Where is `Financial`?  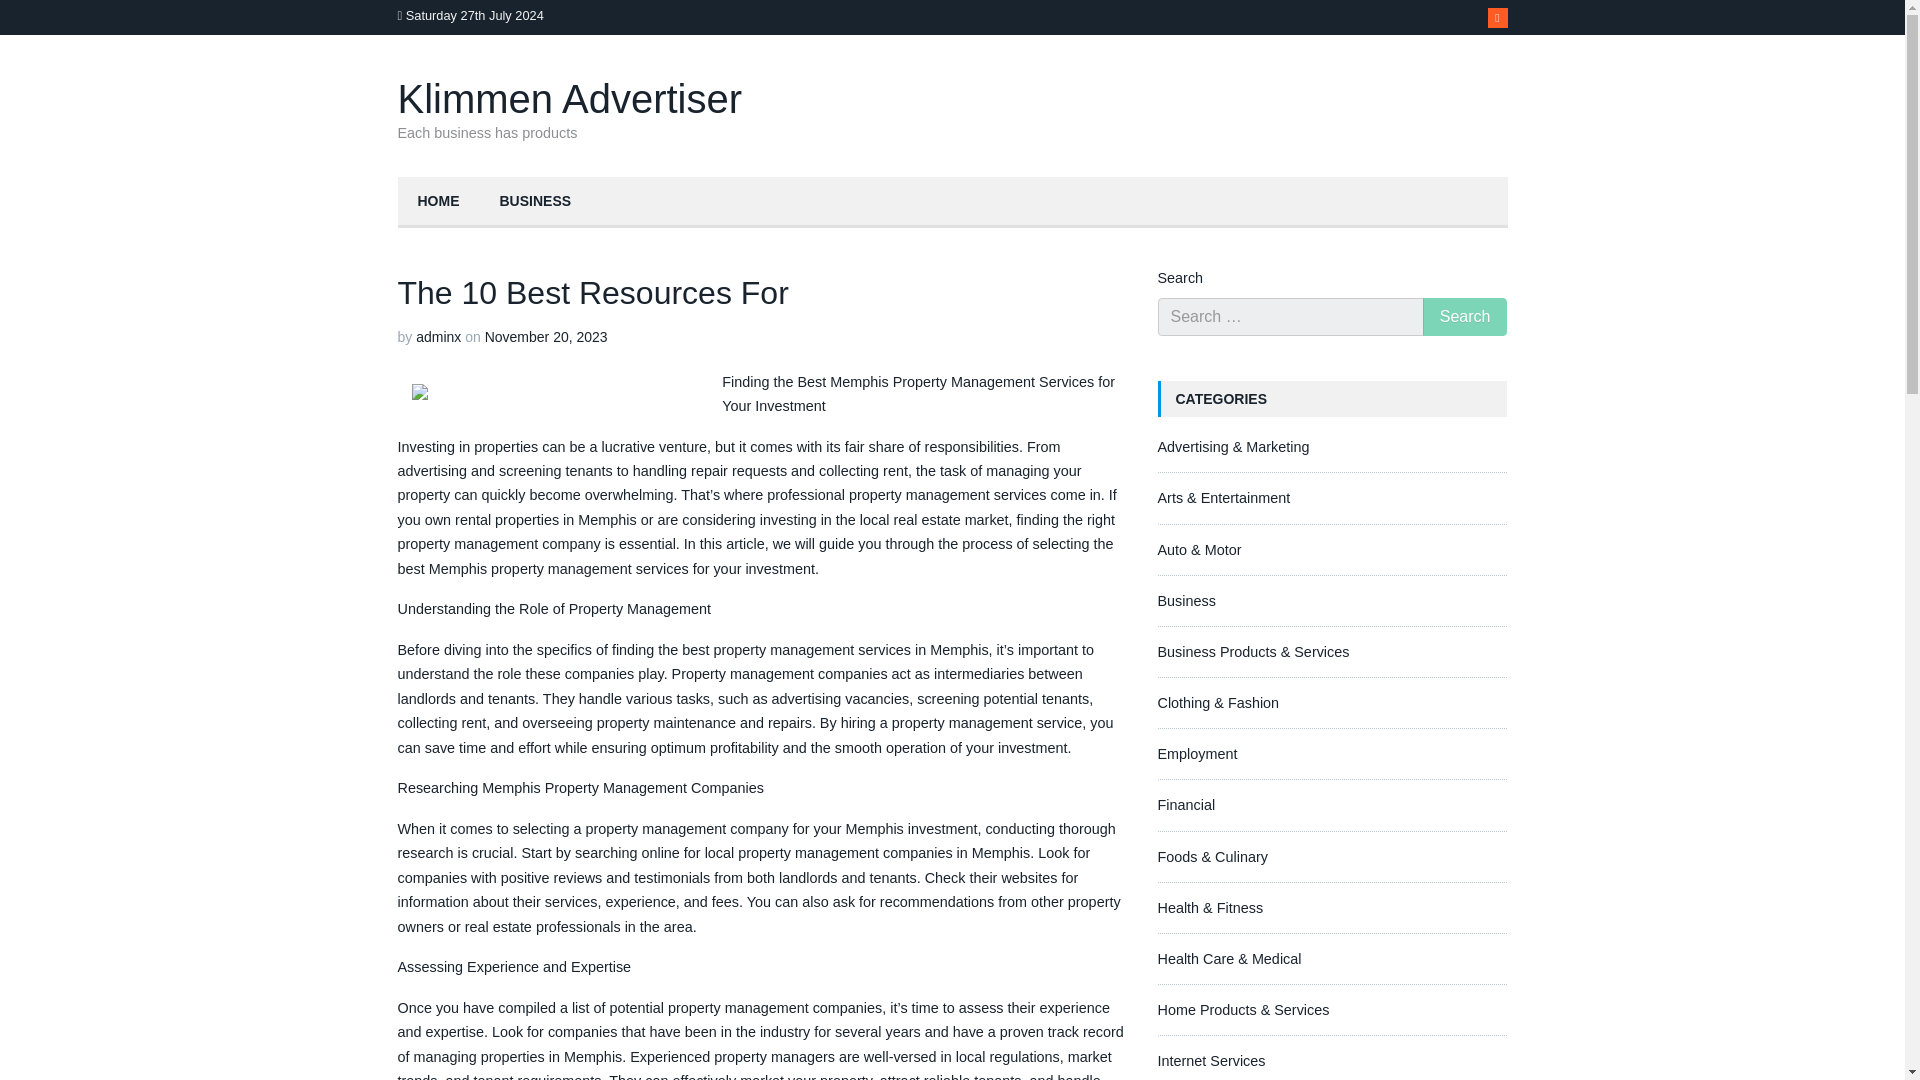
Financial is located at coordinates (1186, 805).